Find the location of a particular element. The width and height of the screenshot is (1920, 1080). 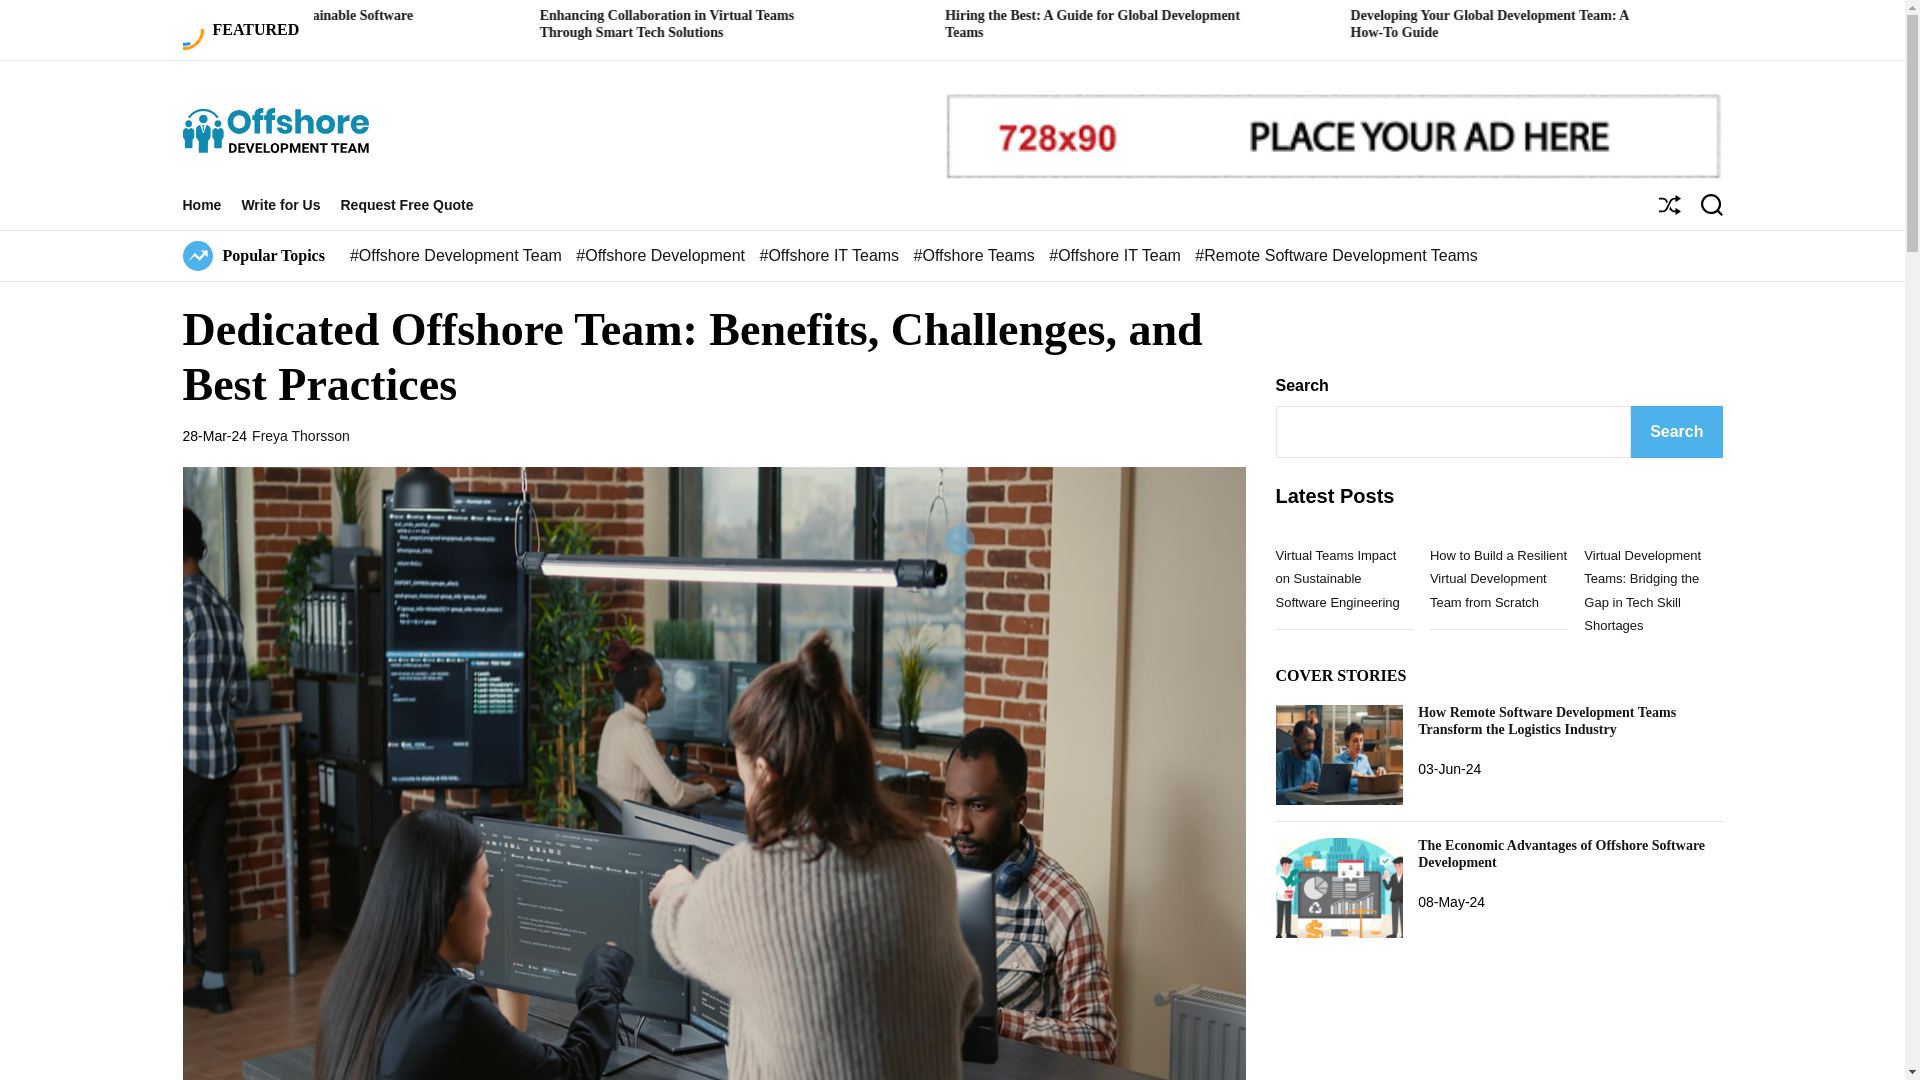

Virtual Teams Impact on Sustainable Software Engineering is located at coordinates (538, 23).